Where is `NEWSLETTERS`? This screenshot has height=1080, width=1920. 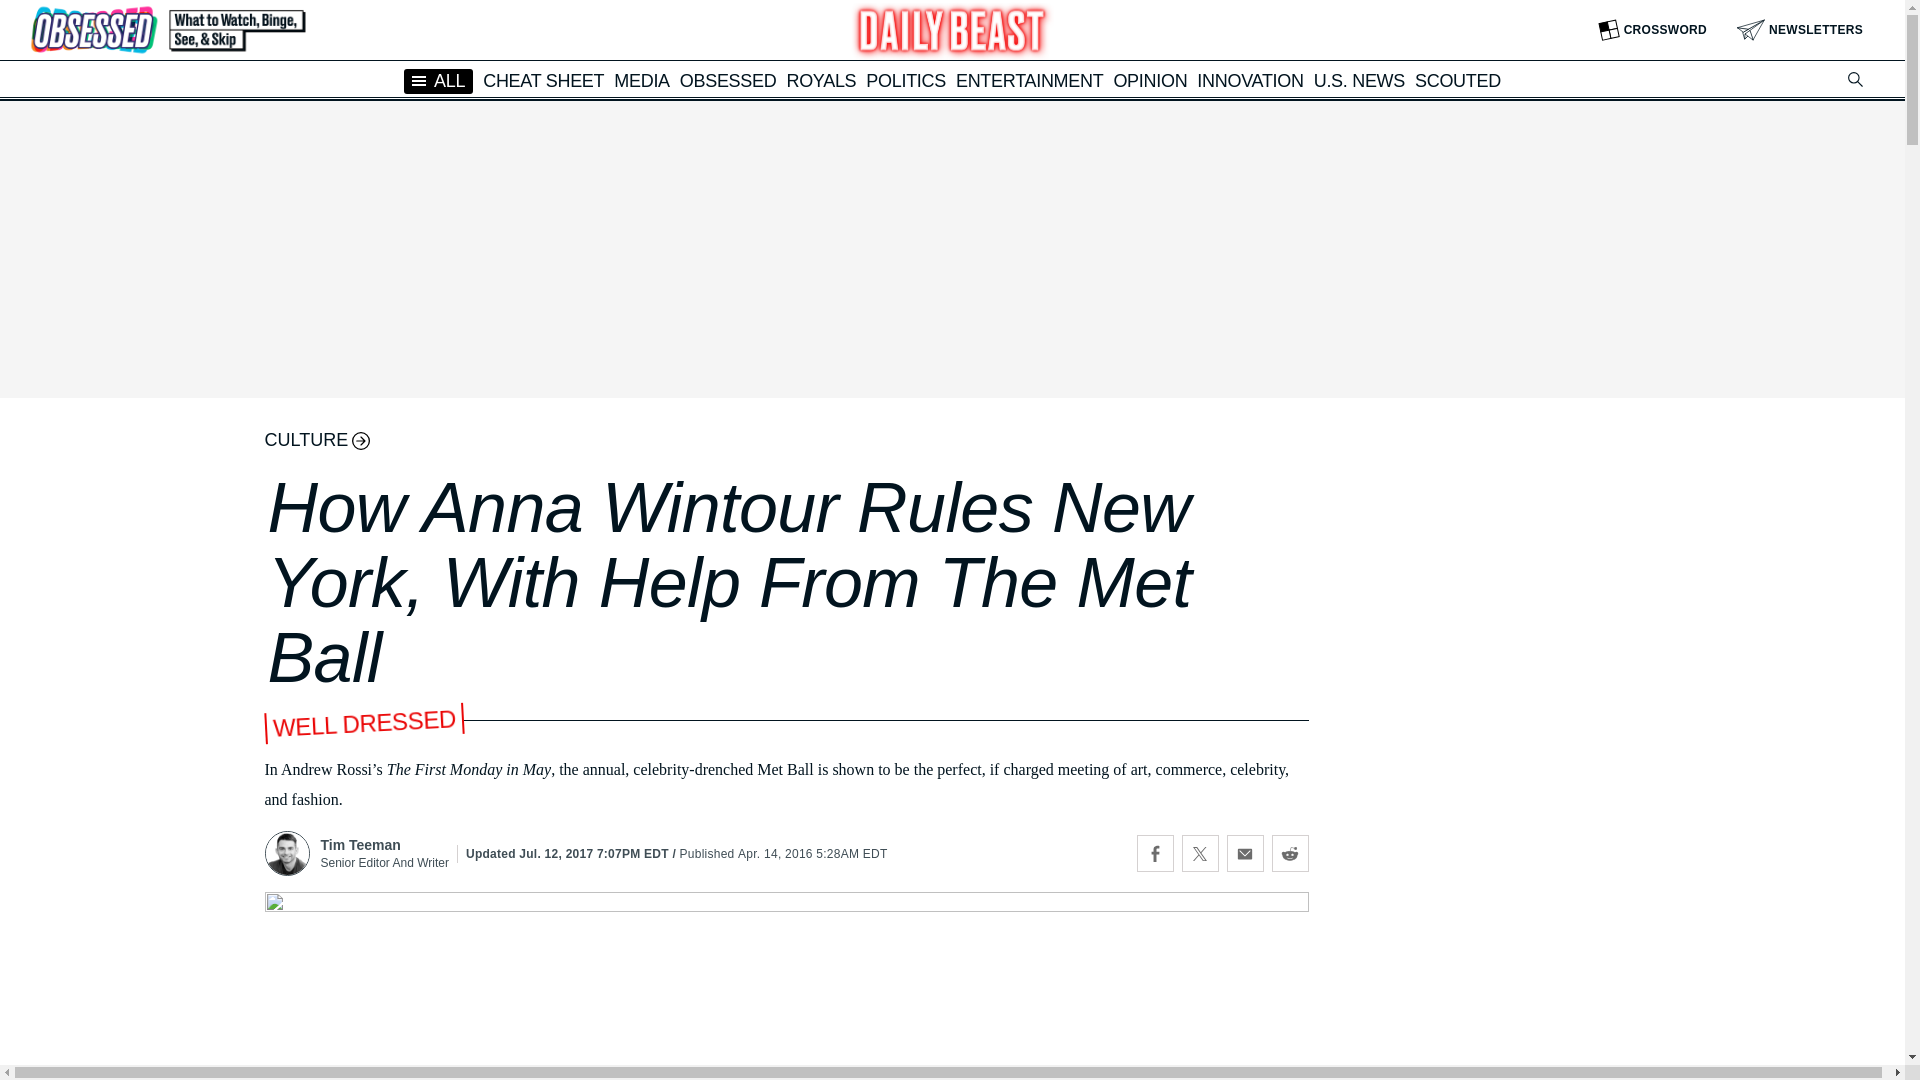
NEWSLETTERS is located at coordinates (1800, 30).